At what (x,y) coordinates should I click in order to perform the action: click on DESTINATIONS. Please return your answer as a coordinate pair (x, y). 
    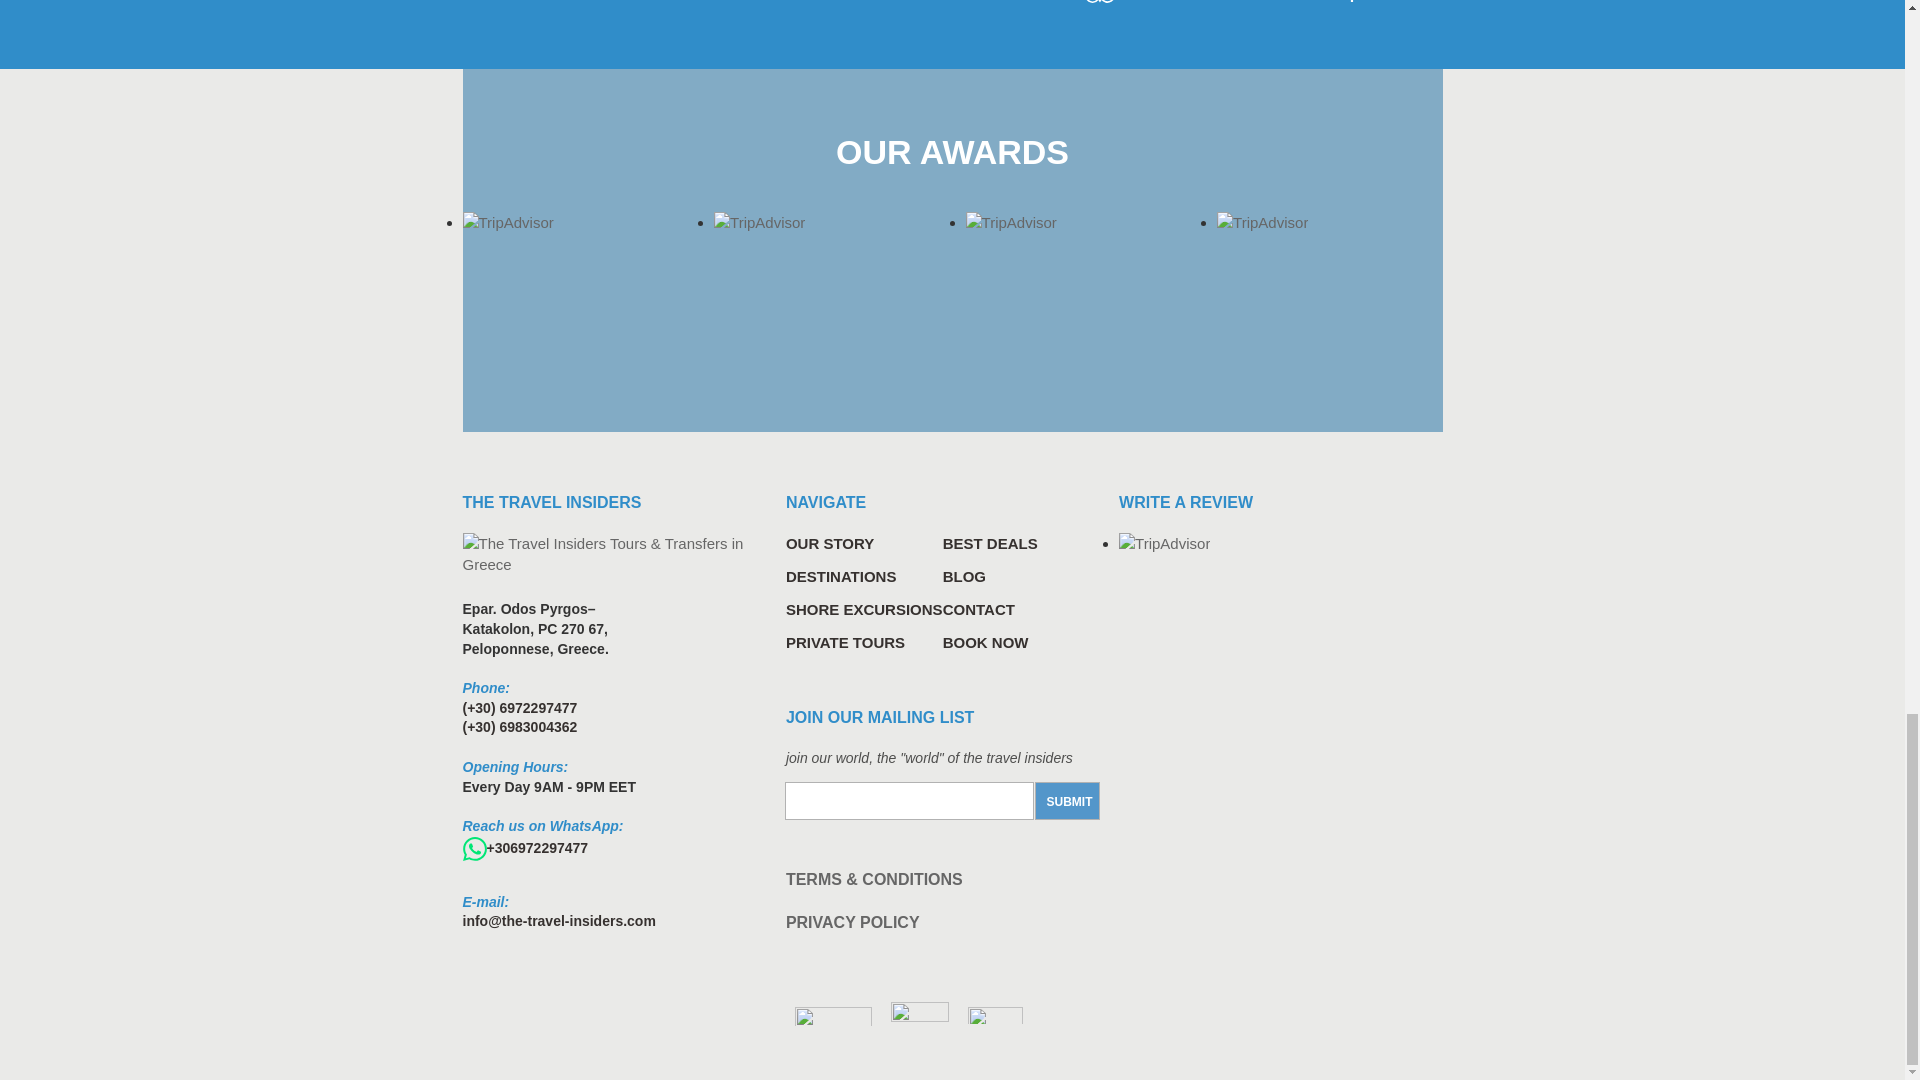
    Looking at the image, I should click on (864, 576).